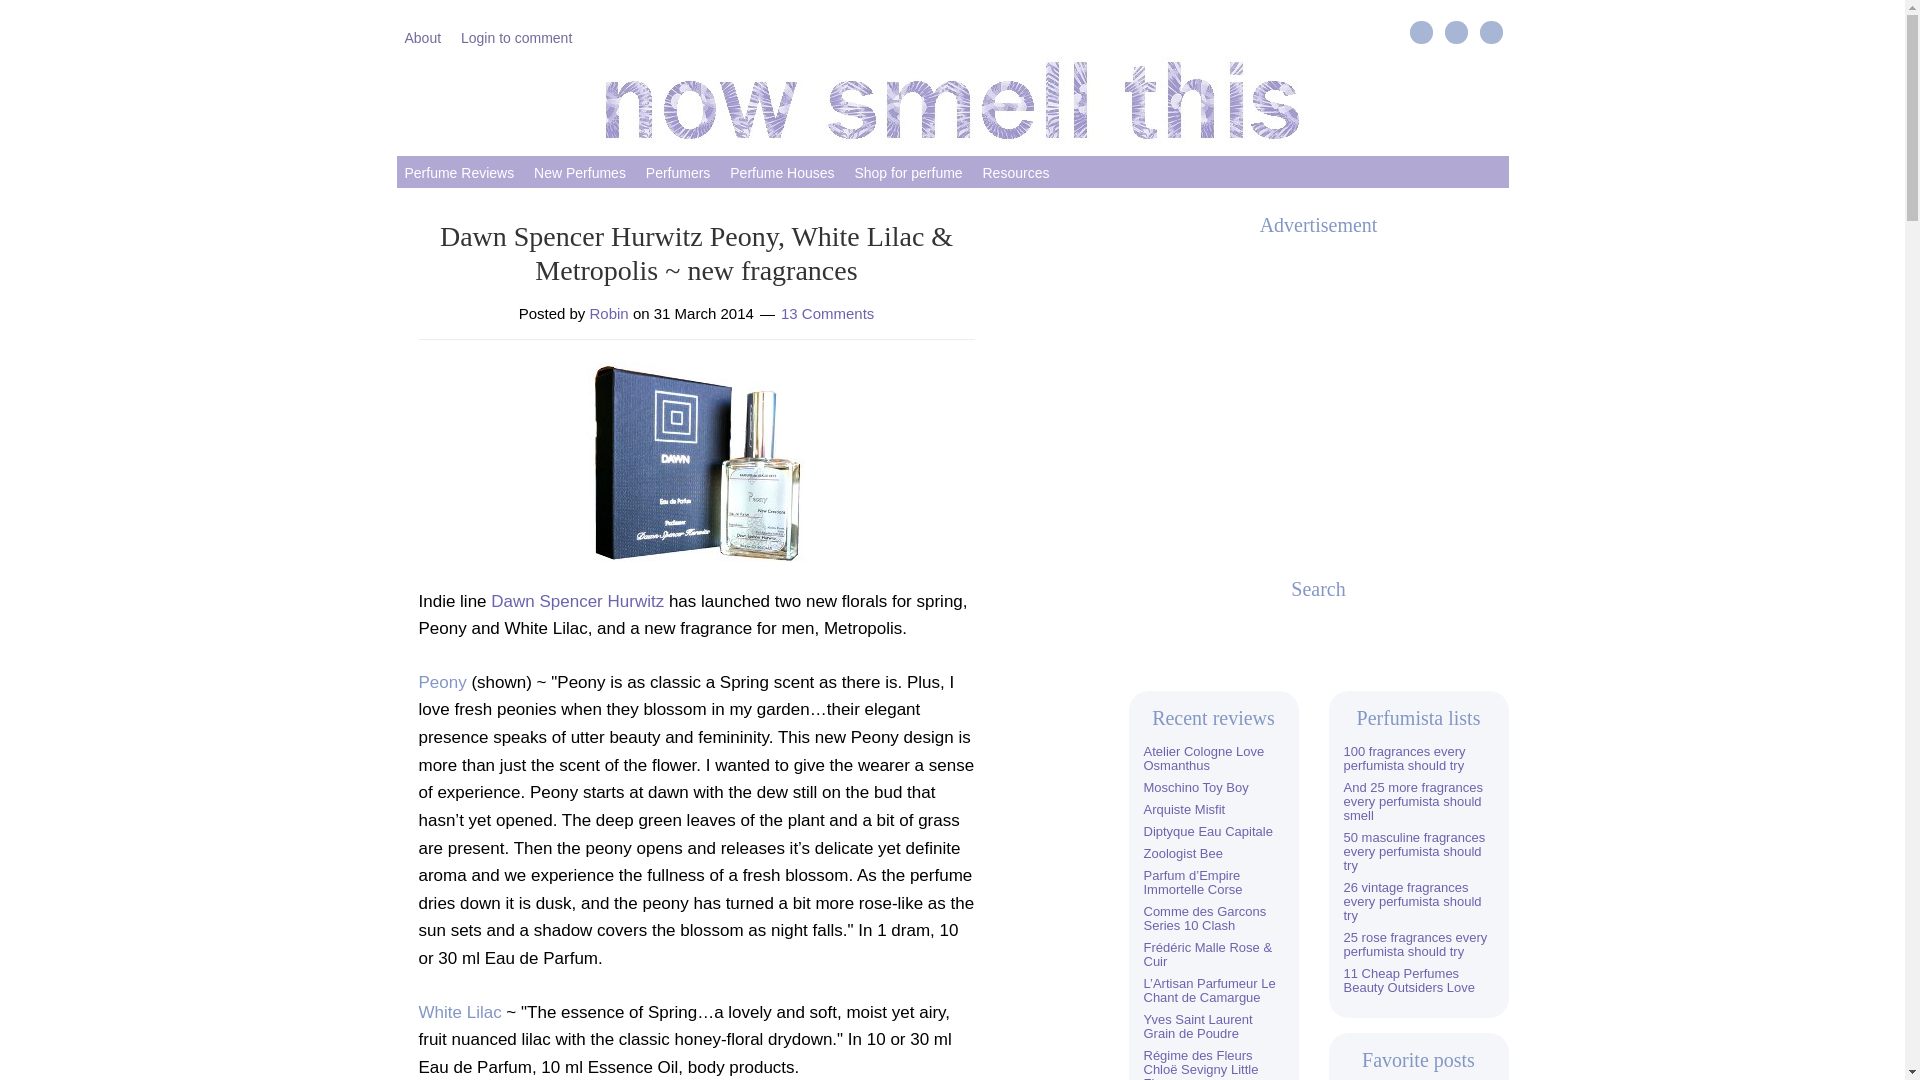 Image resolution: width=1920 pixels, height=1080 pixels. I want to click on Shop for perfume, so click(908, 171).